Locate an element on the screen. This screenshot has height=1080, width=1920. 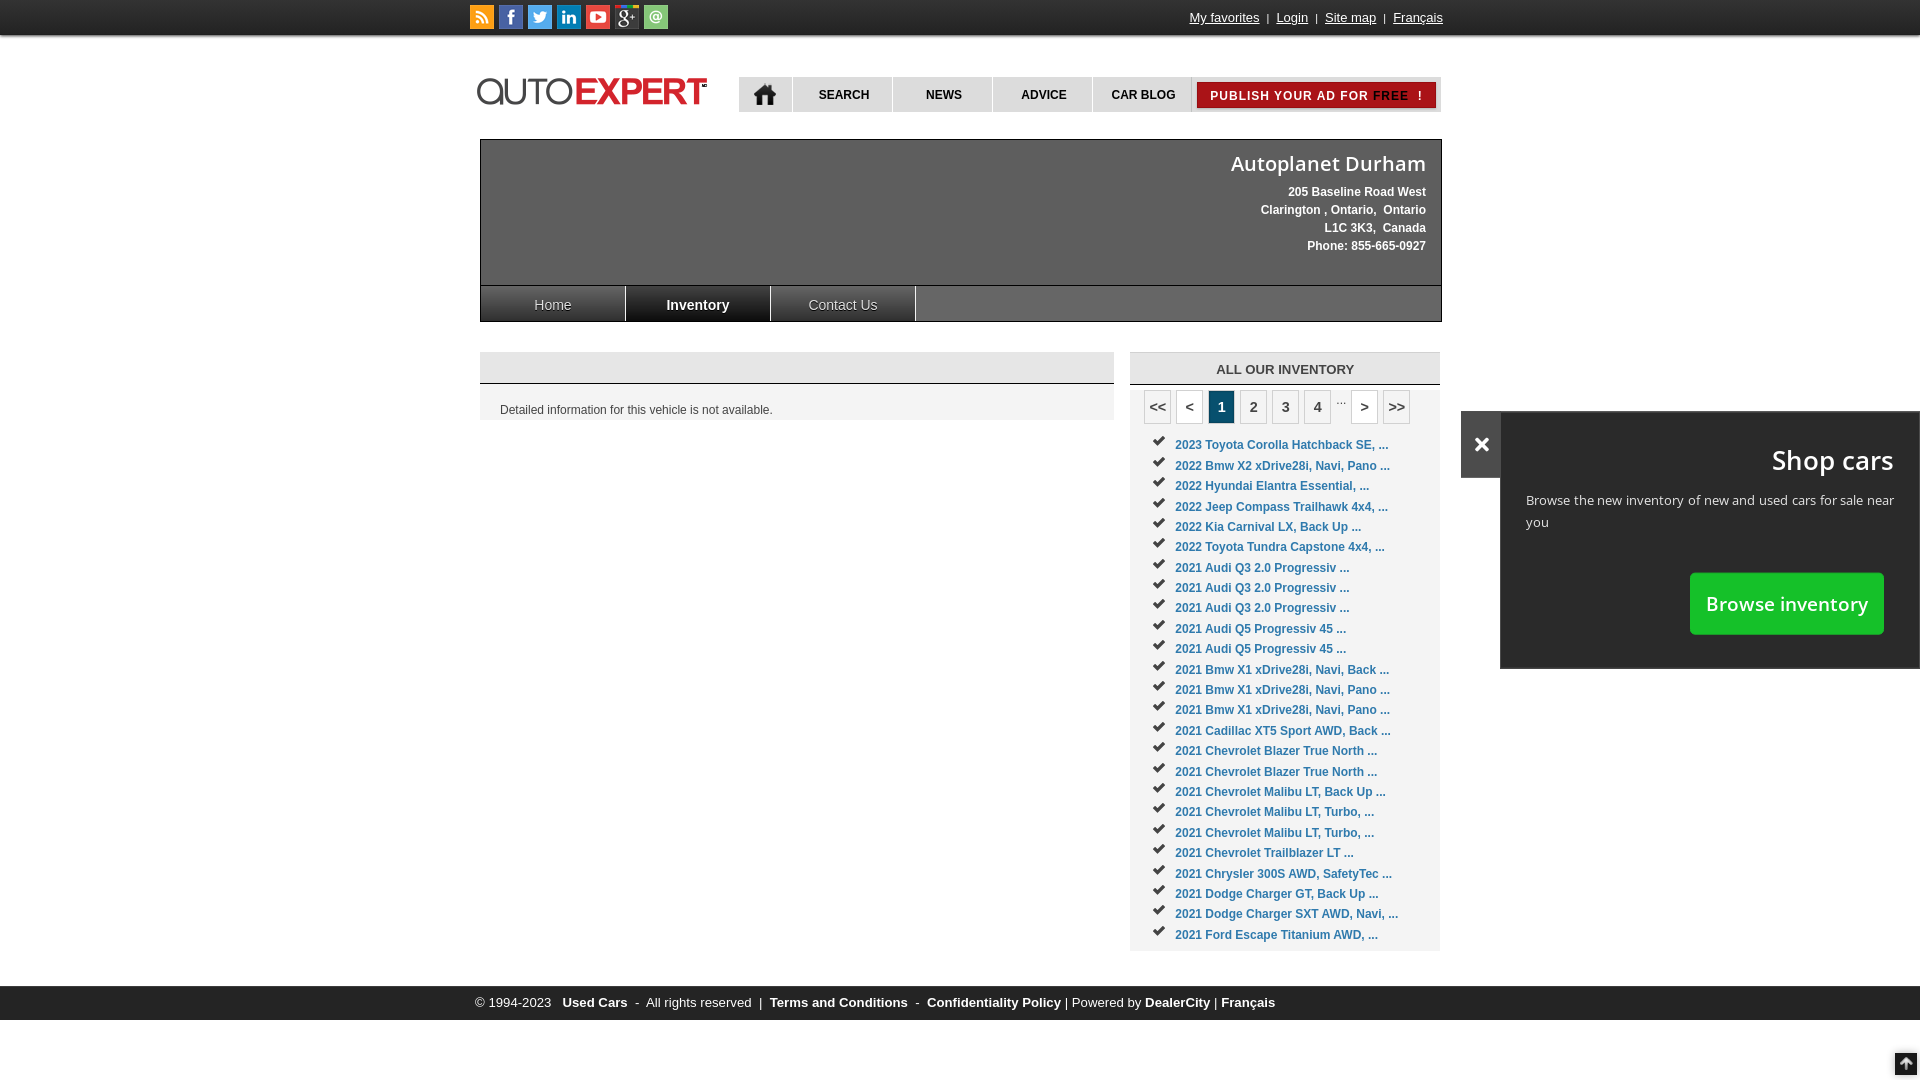
2021 Bmw X1 xDrive28i, Navi, Back ... is located at coordinates (1282, 670).